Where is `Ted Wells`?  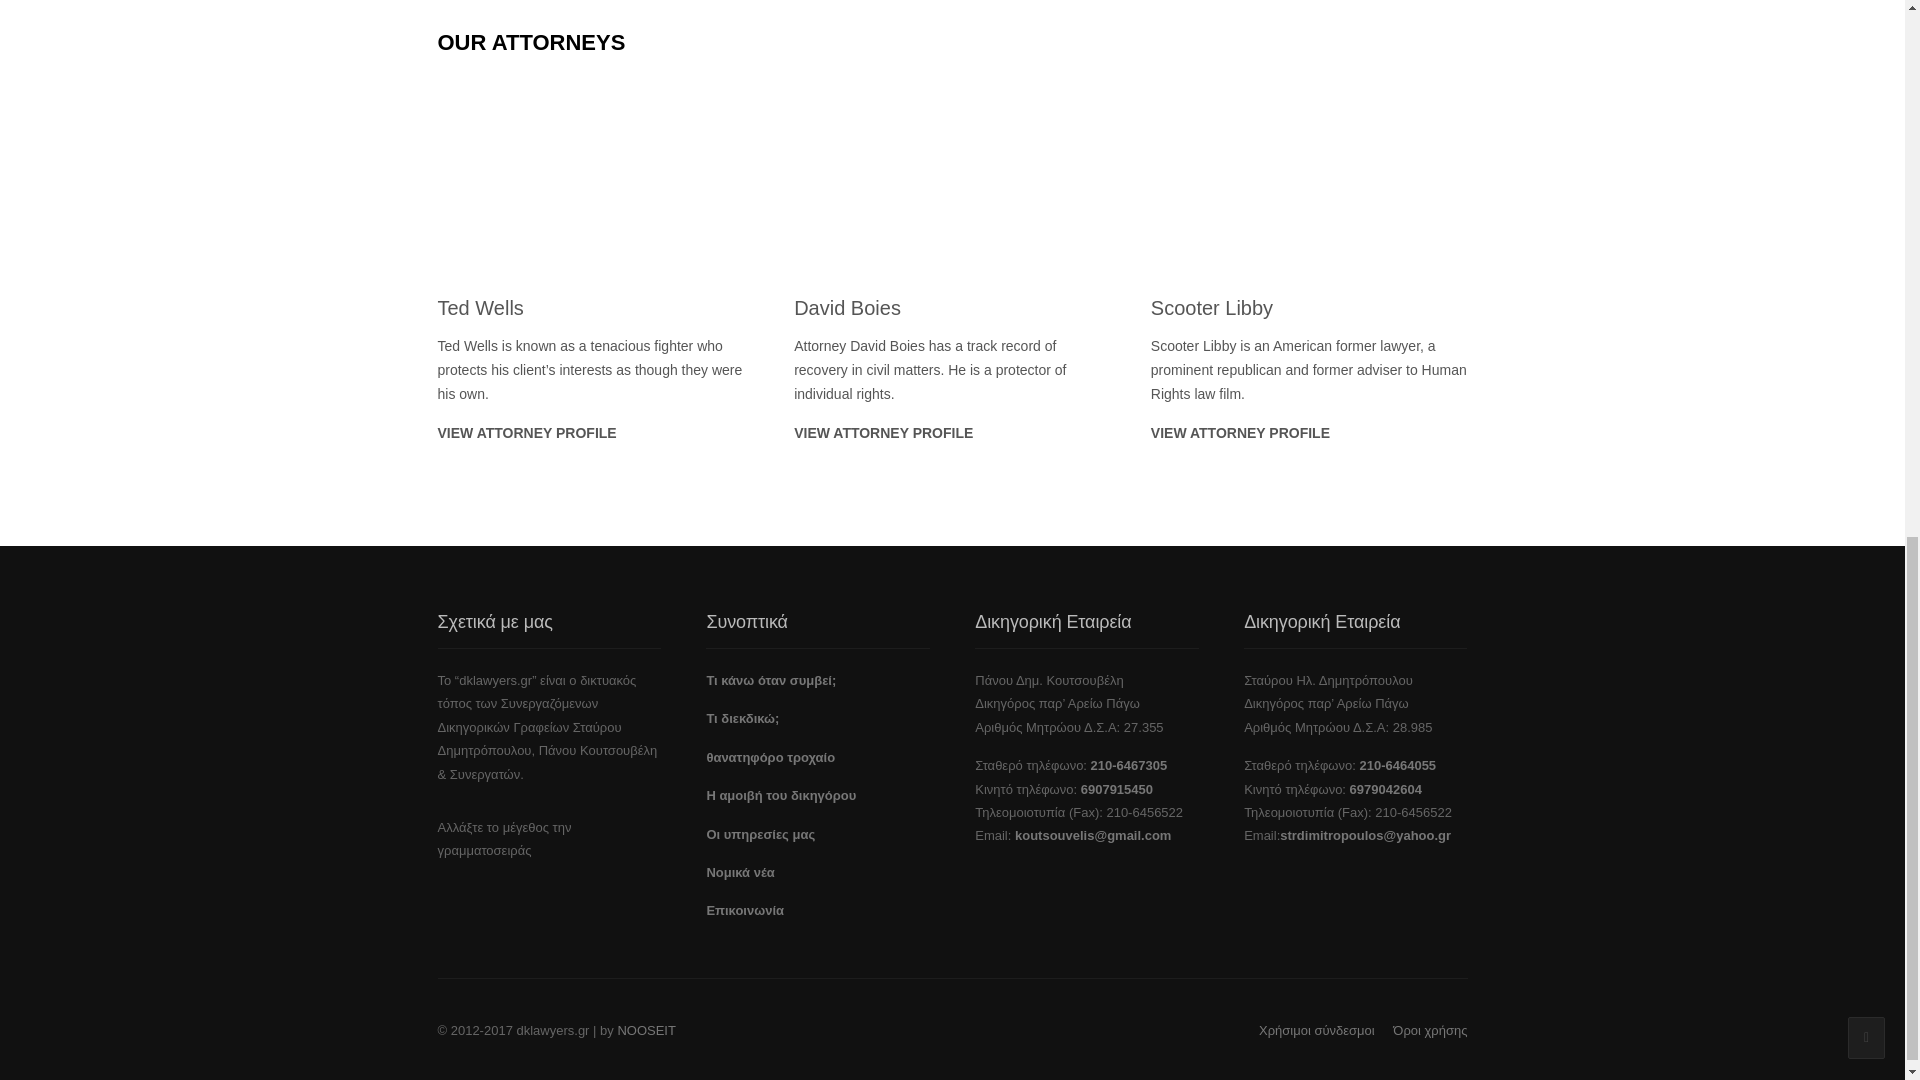
Ted Wells is located at coordinates (526, 432).